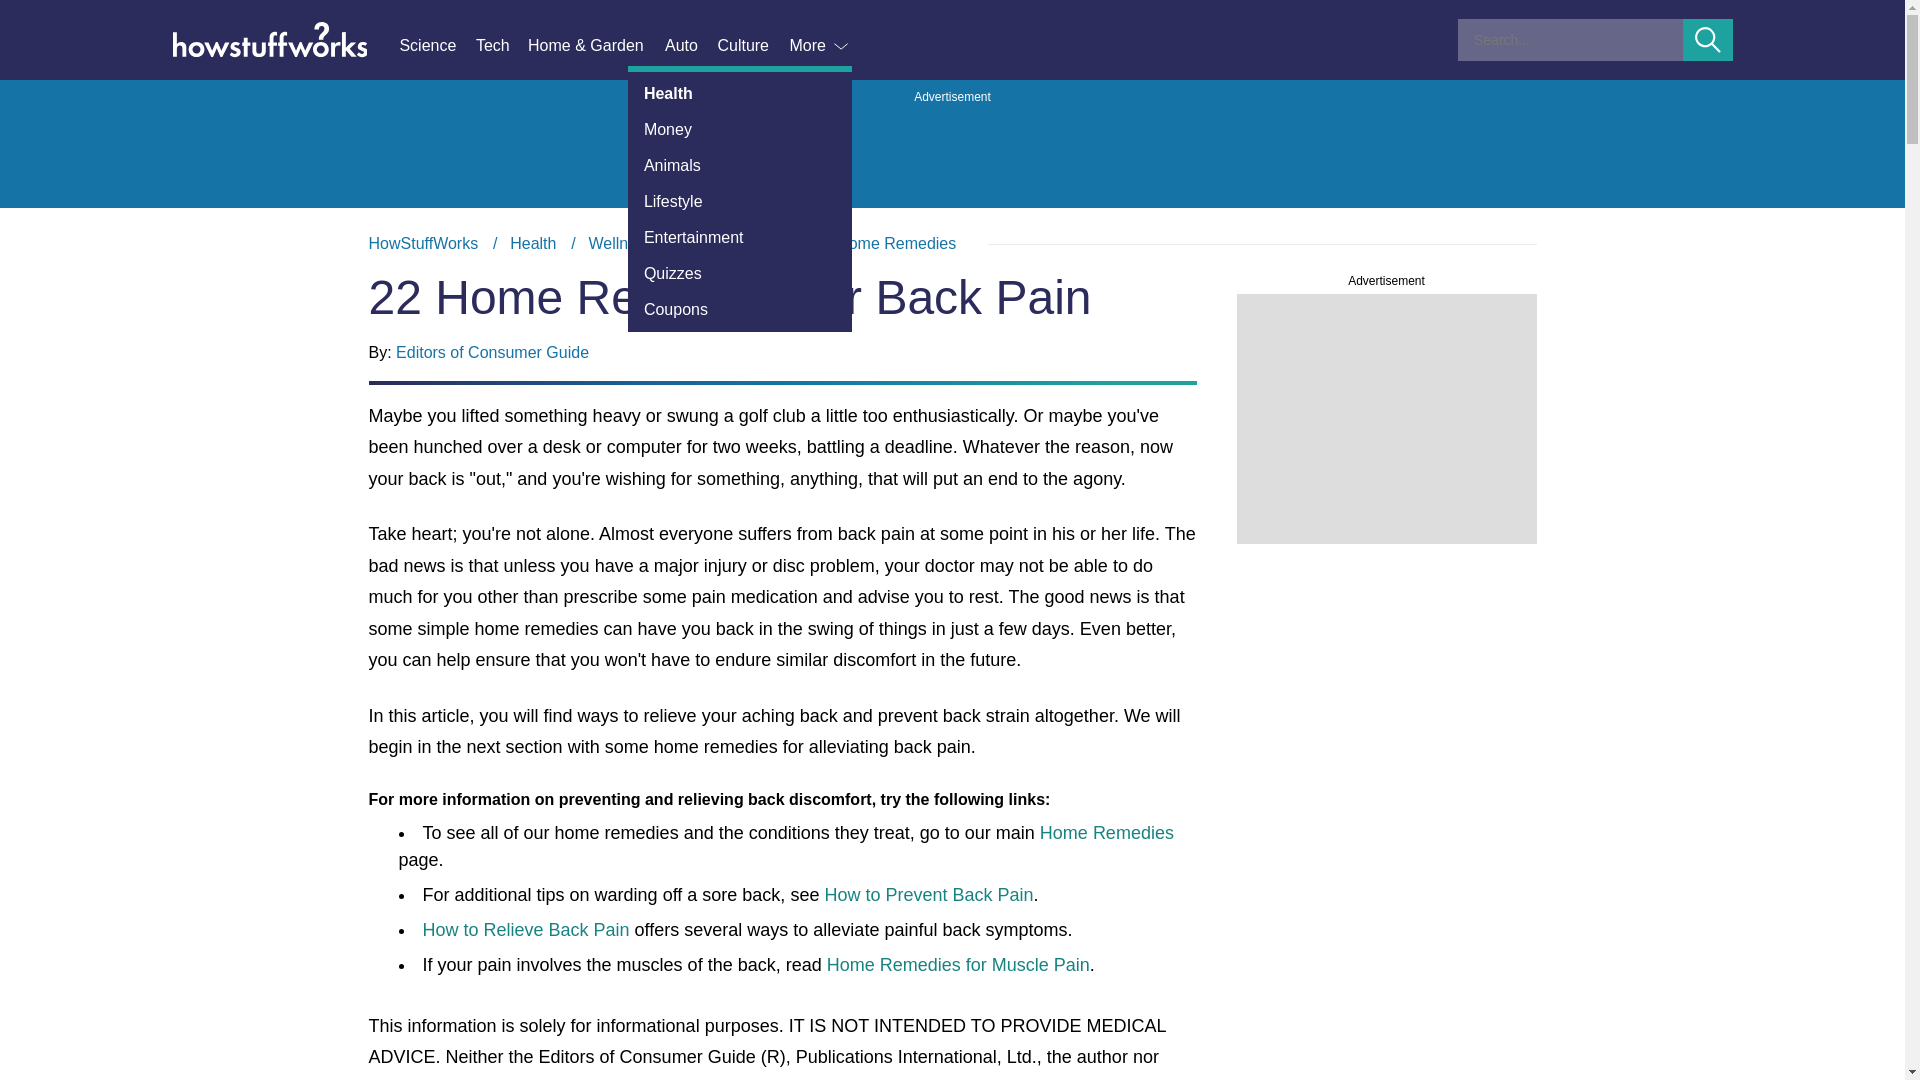  What do you see at coordinates (744, 243) in the screenshot?
I see `Natural Medicine` at bounding box center [744, 243].